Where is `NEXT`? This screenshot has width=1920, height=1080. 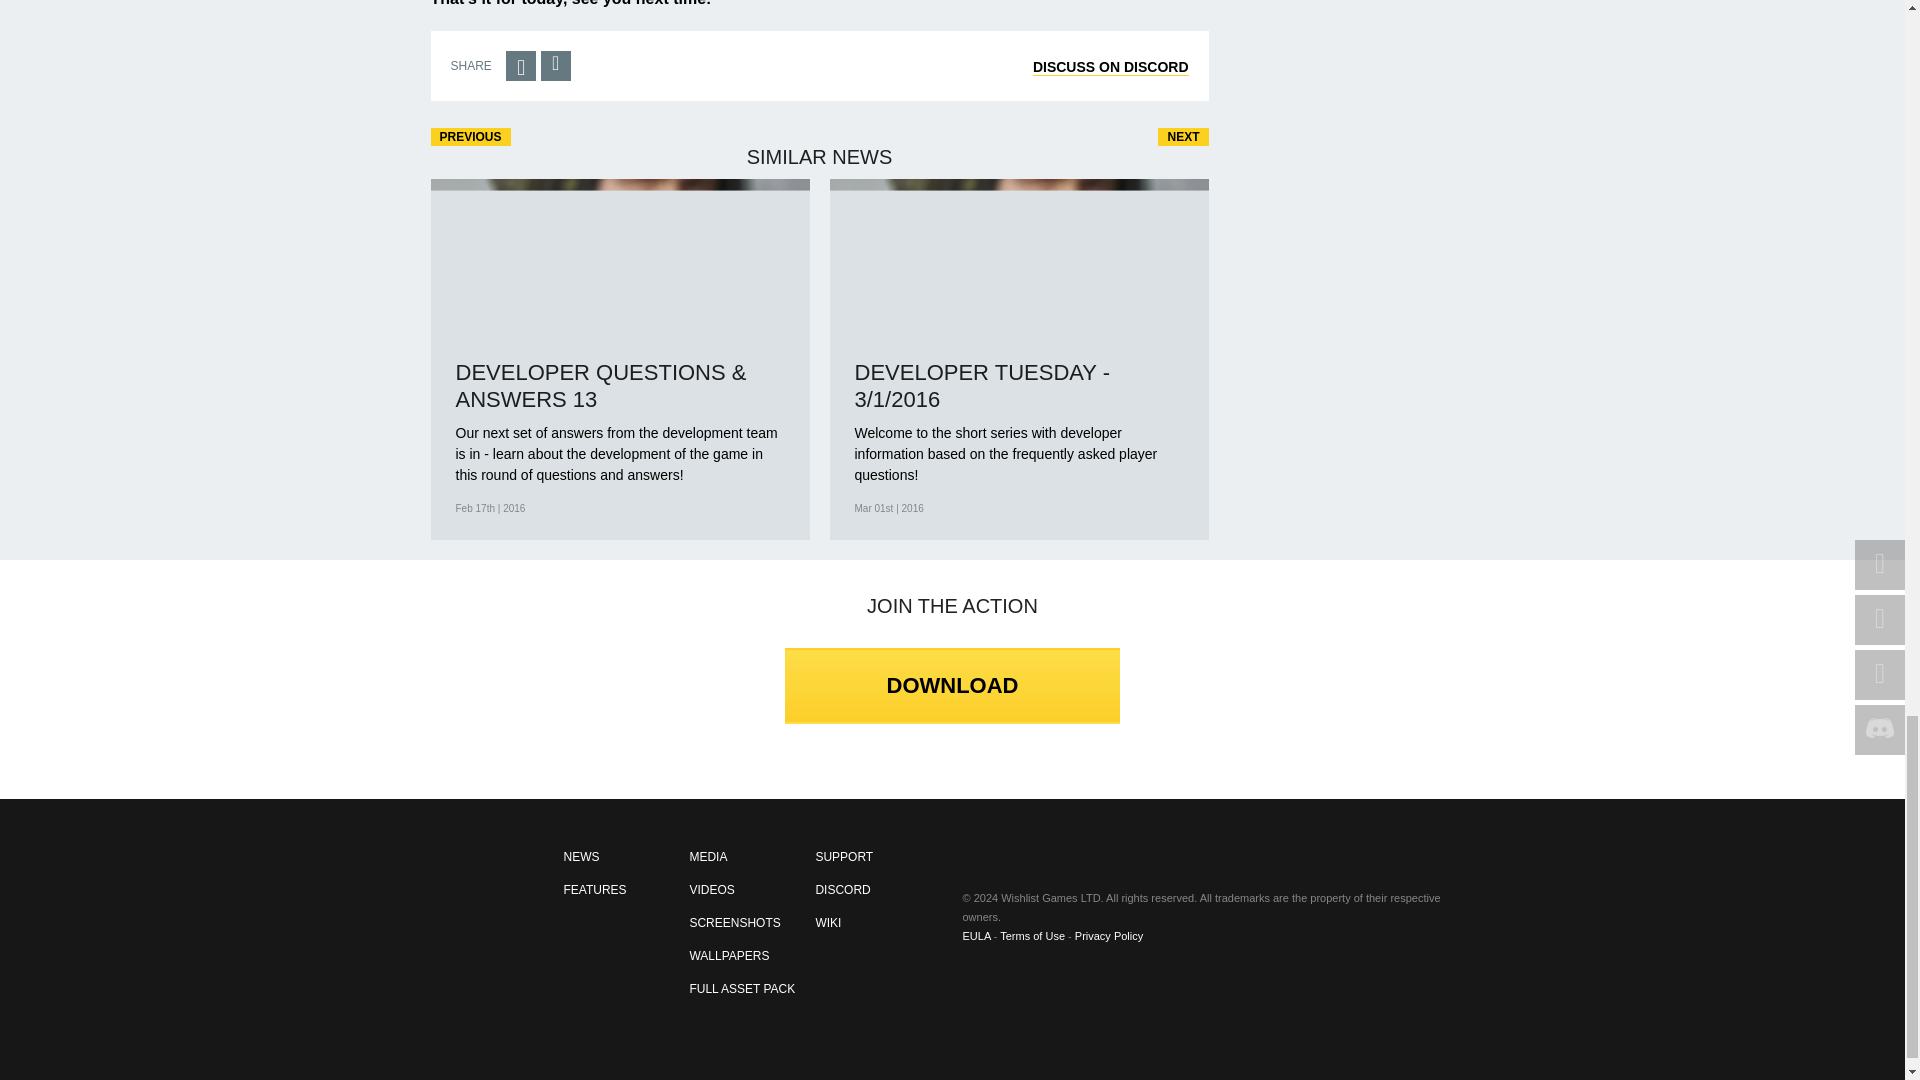
NEXT is located at coordinates (1182, 136).